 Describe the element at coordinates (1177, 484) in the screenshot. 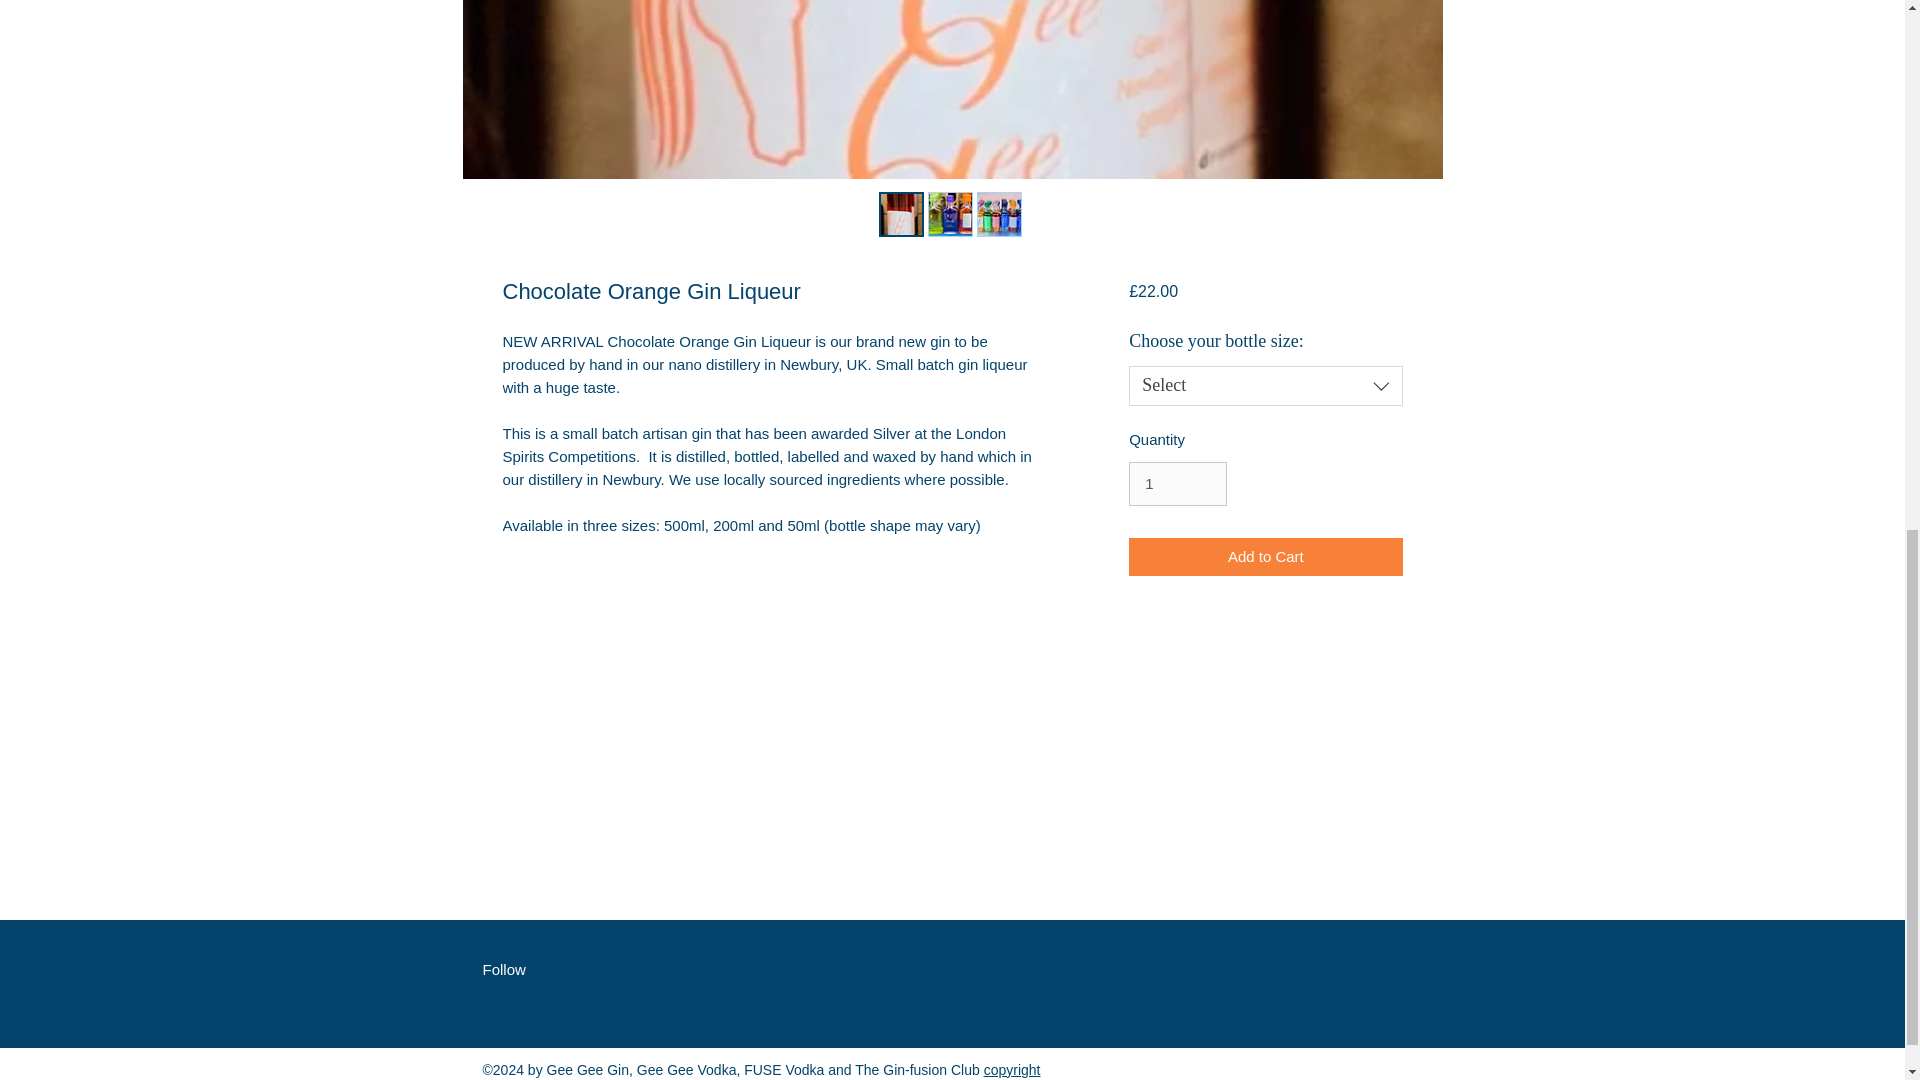

I see `1` at that location.